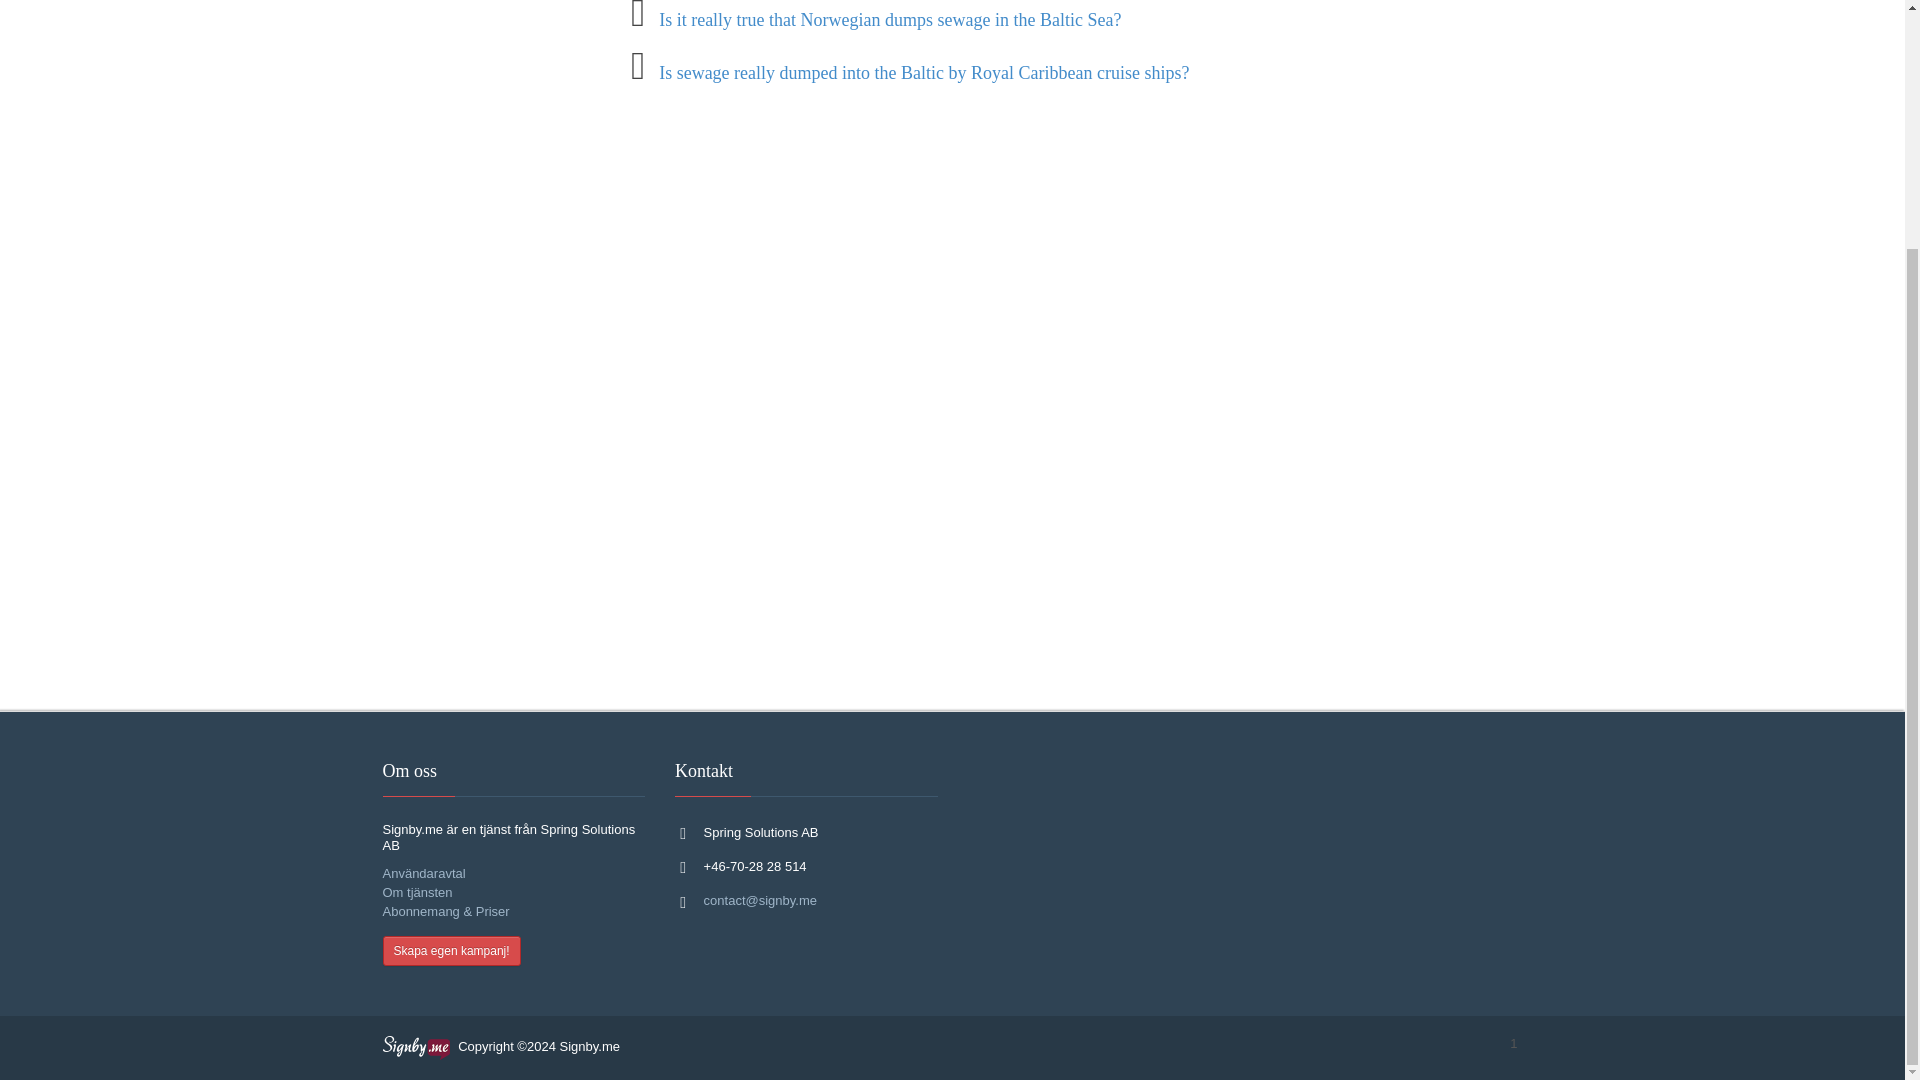  What do you see at coordinates (451, 950) in the screenshot?
I see `Skapa egen kampanj!` at bounding box center [451, 950].